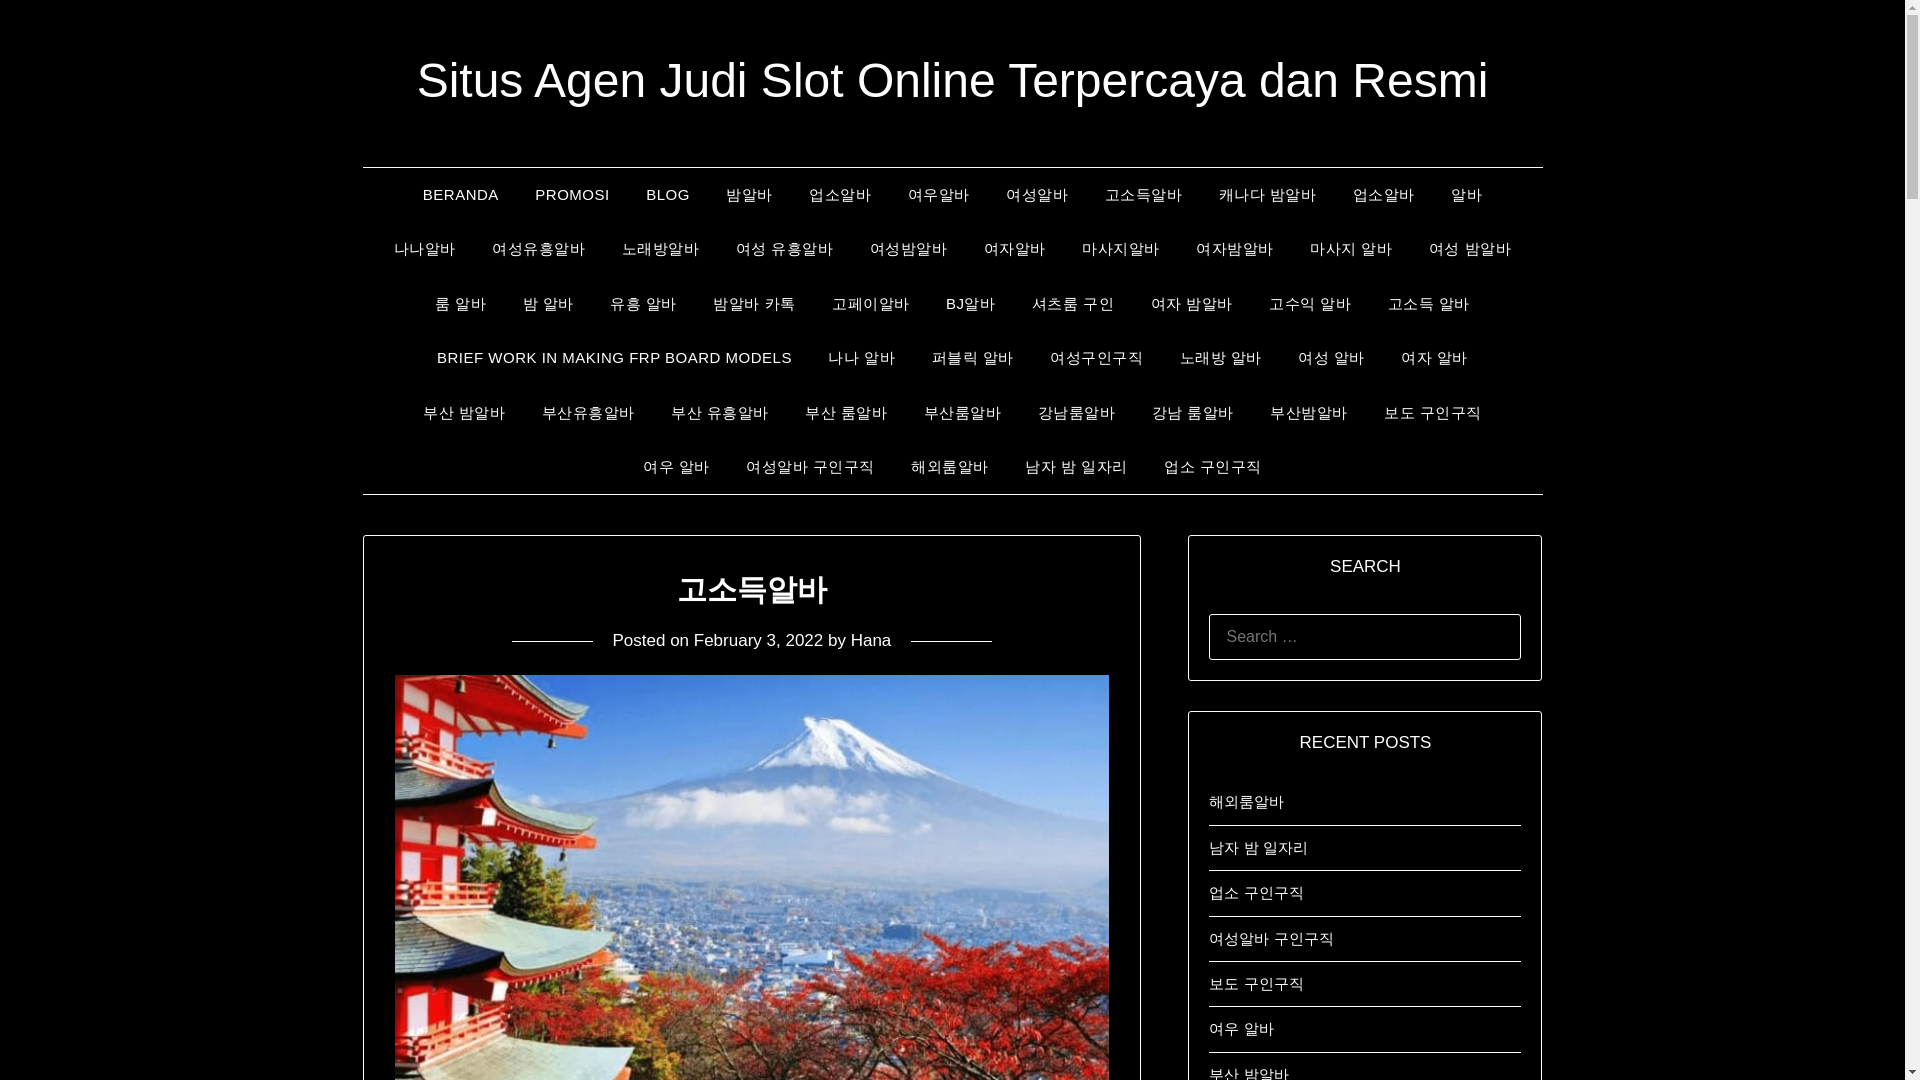  Describe the element at coordinates (460, 195) in the screenshot. I see `BERANDA` at that location.